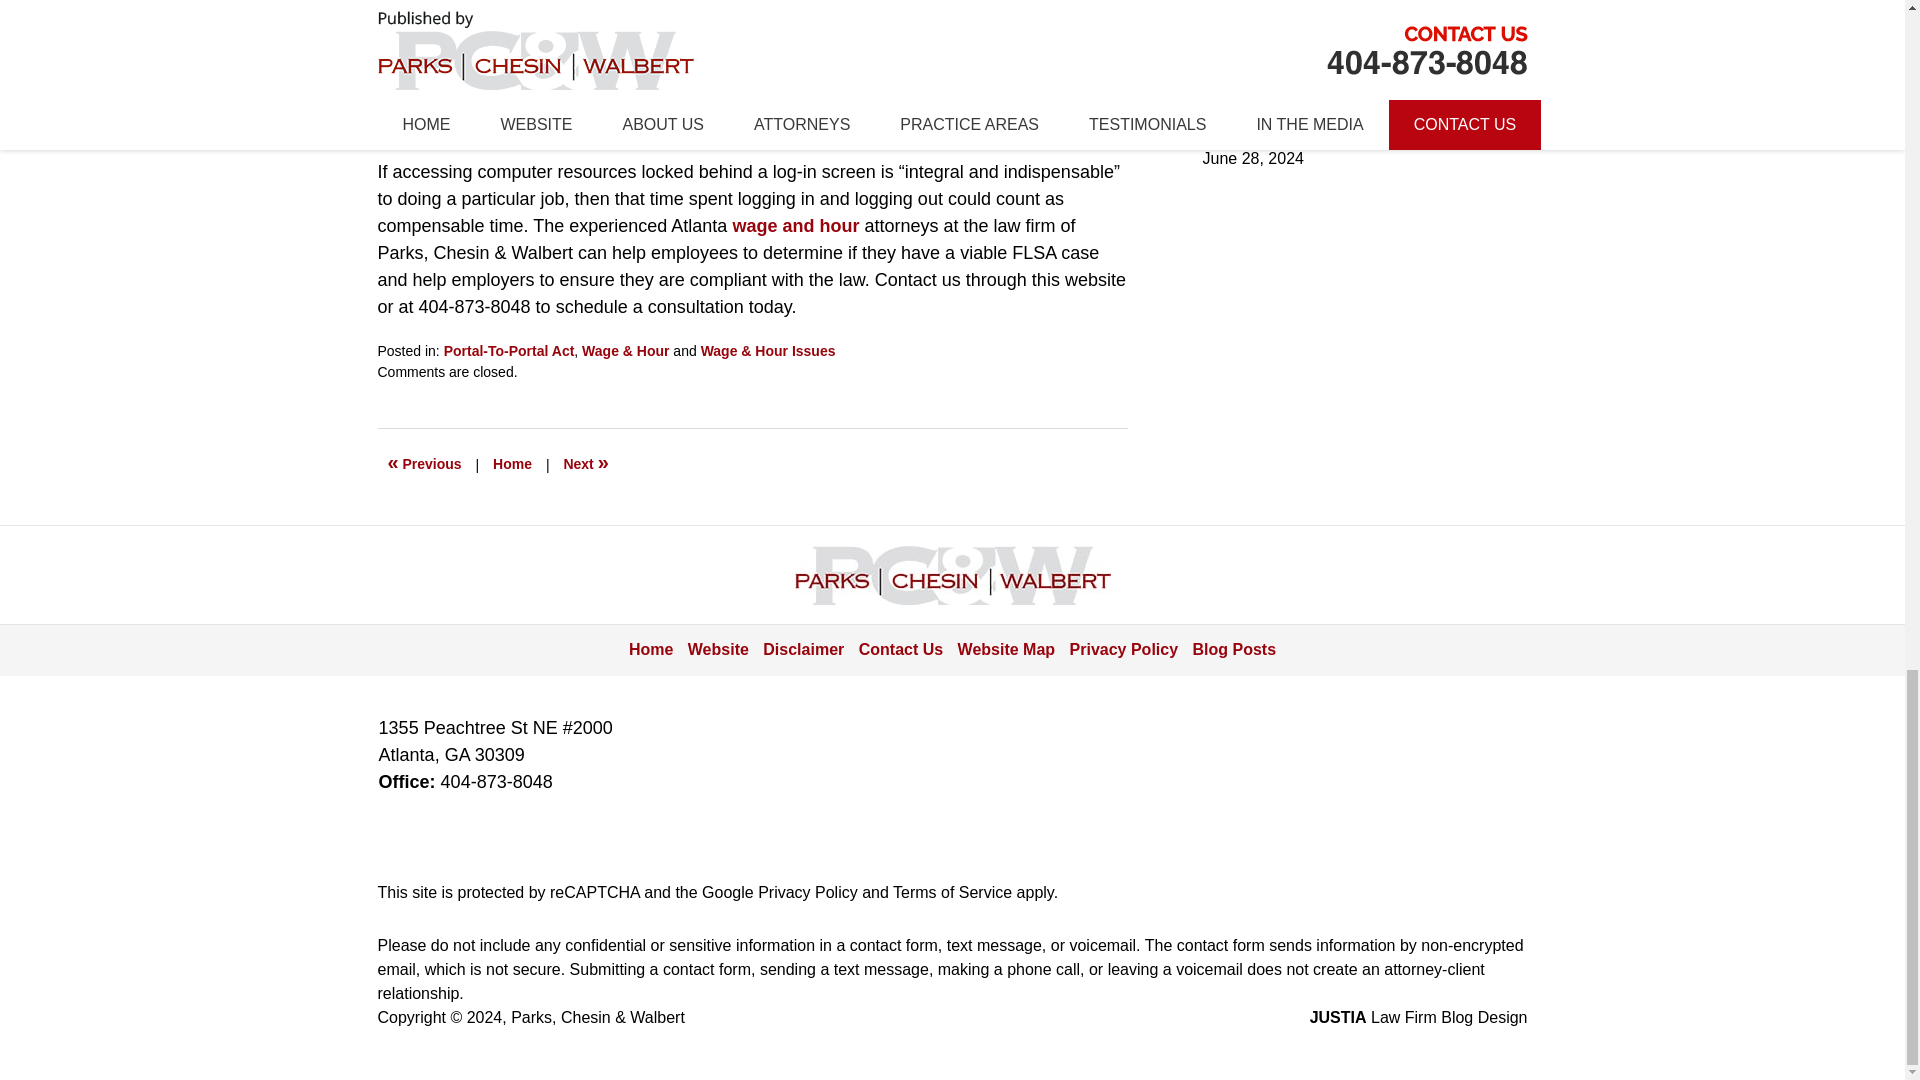 The image size is (1920, 1080). What do you see at coordinates (512, 464) in the screenshot?
I see `Home` at bounding box center [512, 464].